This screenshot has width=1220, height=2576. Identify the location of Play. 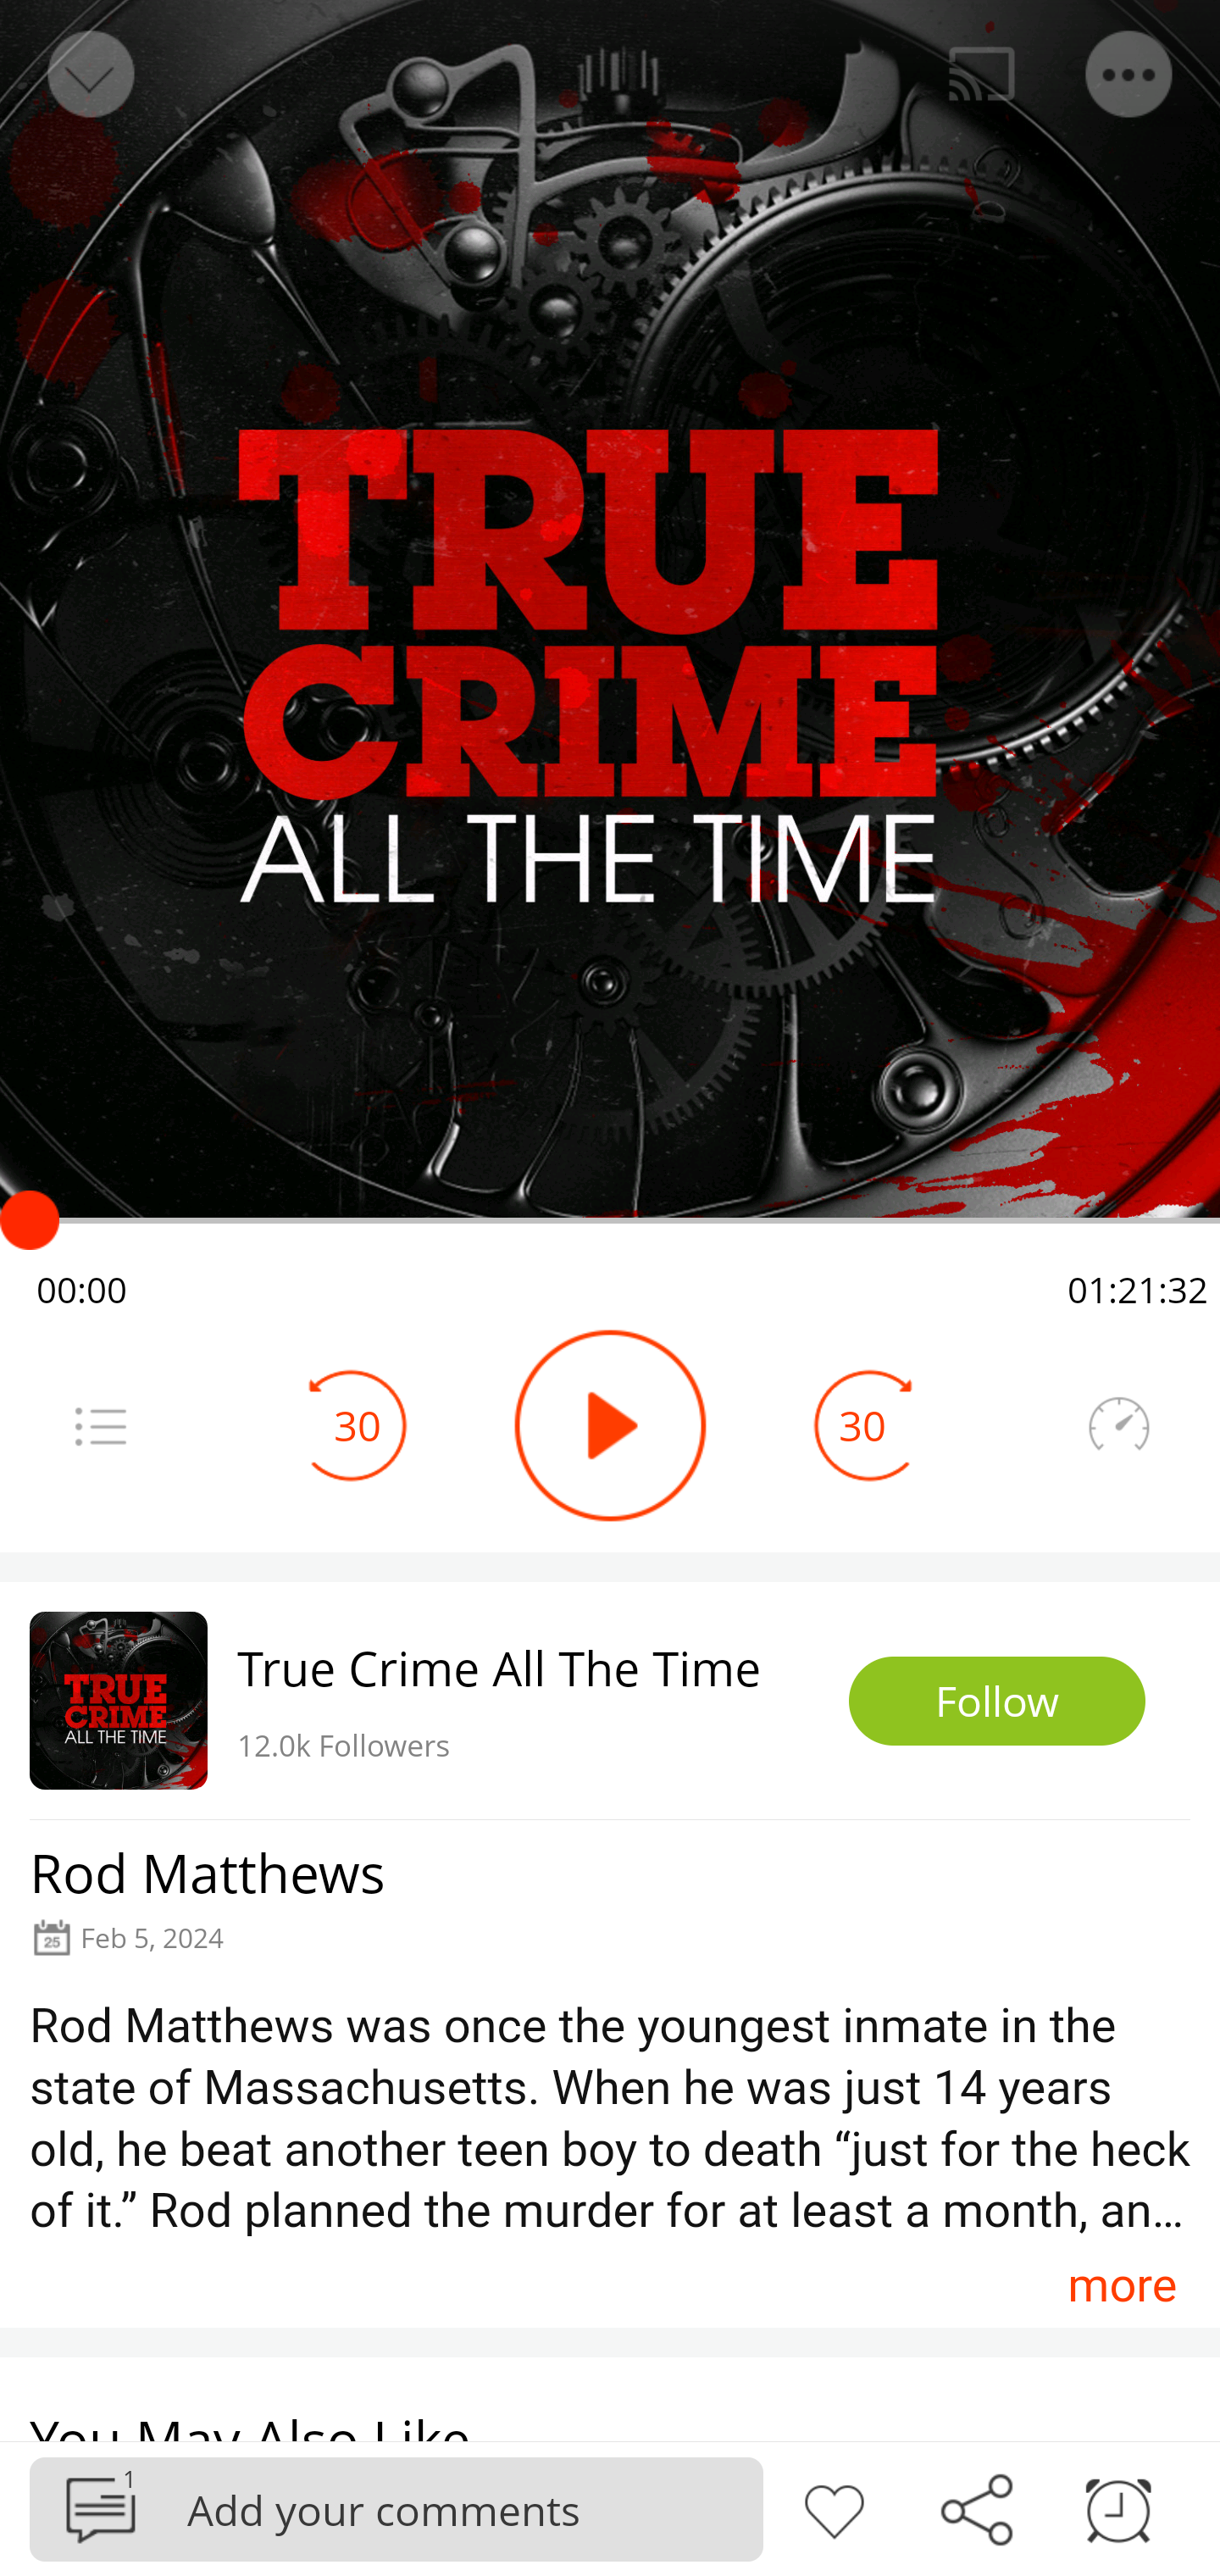
(610, 1425).